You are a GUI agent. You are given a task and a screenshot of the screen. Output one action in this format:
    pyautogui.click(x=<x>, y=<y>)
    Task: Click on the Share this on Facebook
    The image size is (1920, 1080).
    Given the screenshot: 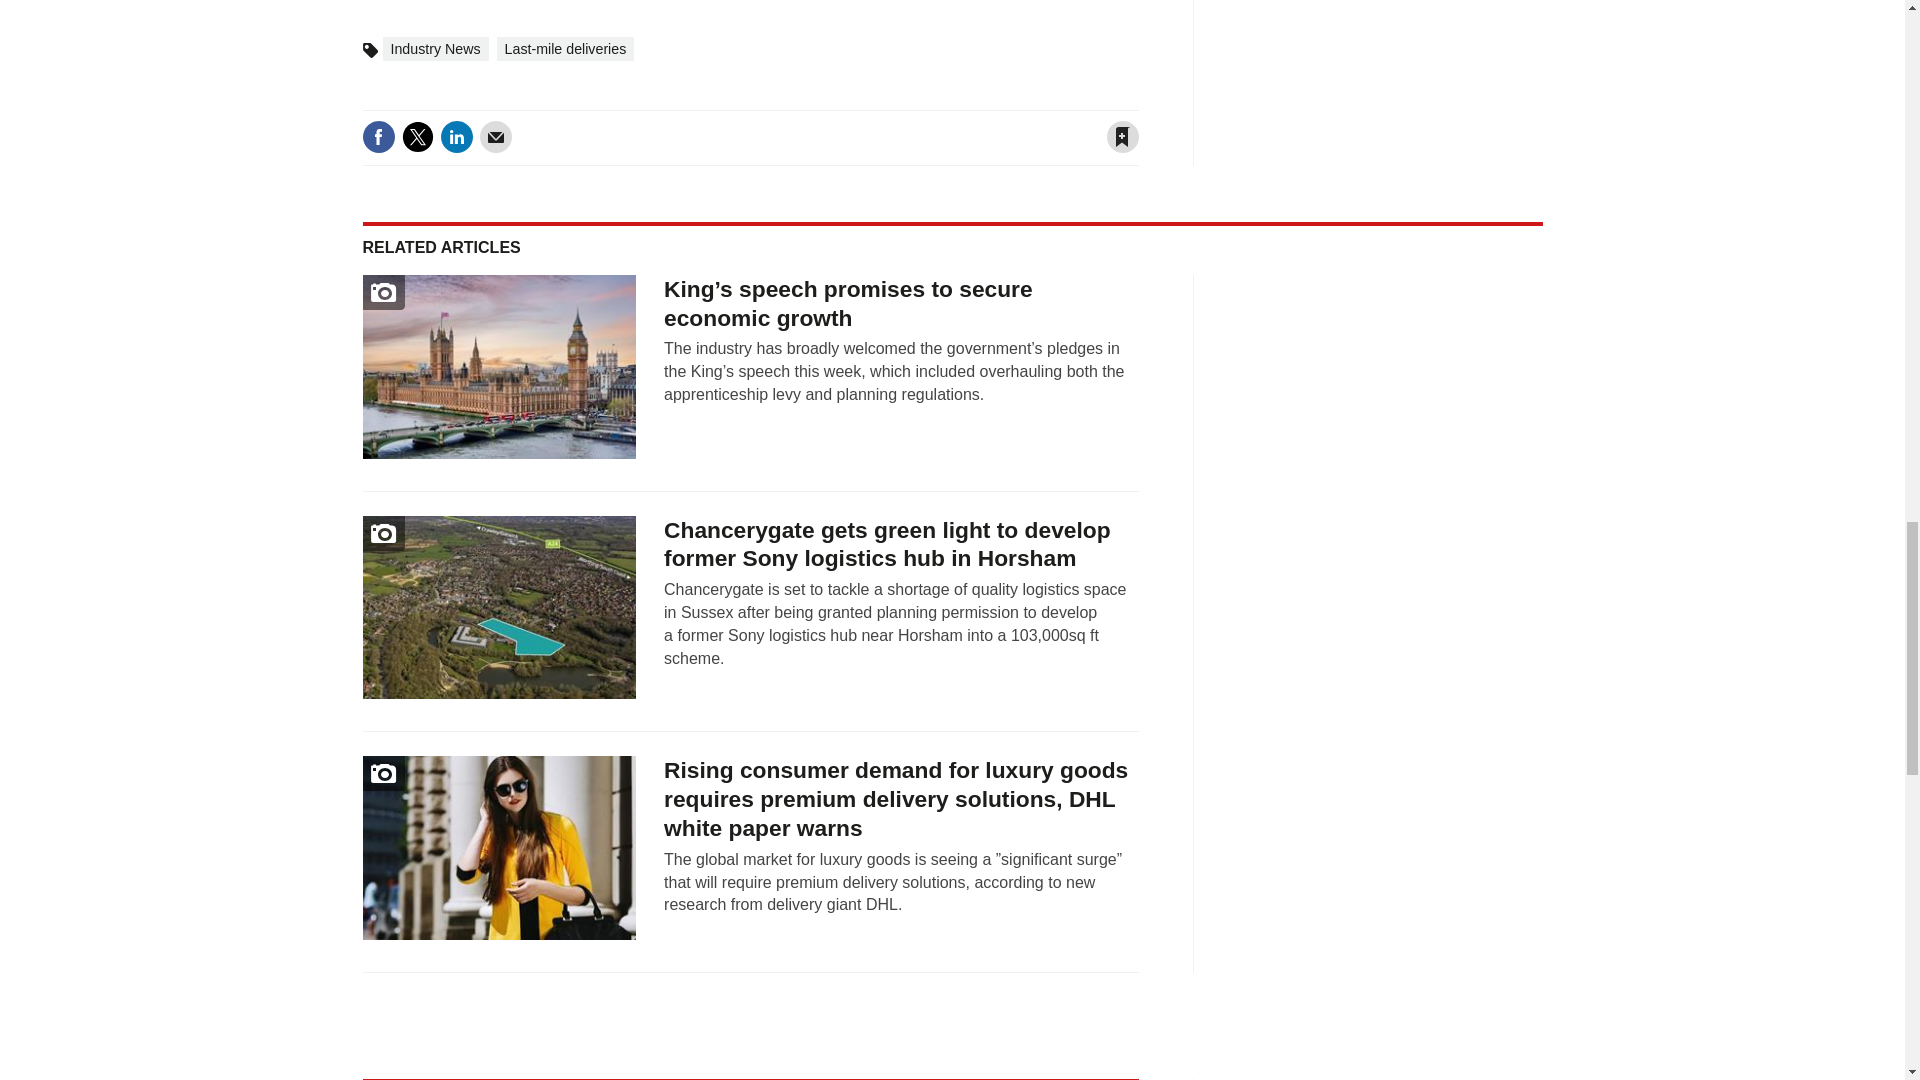 What is the action you would take?
    pyautogui.click(x=378, y=136)
    